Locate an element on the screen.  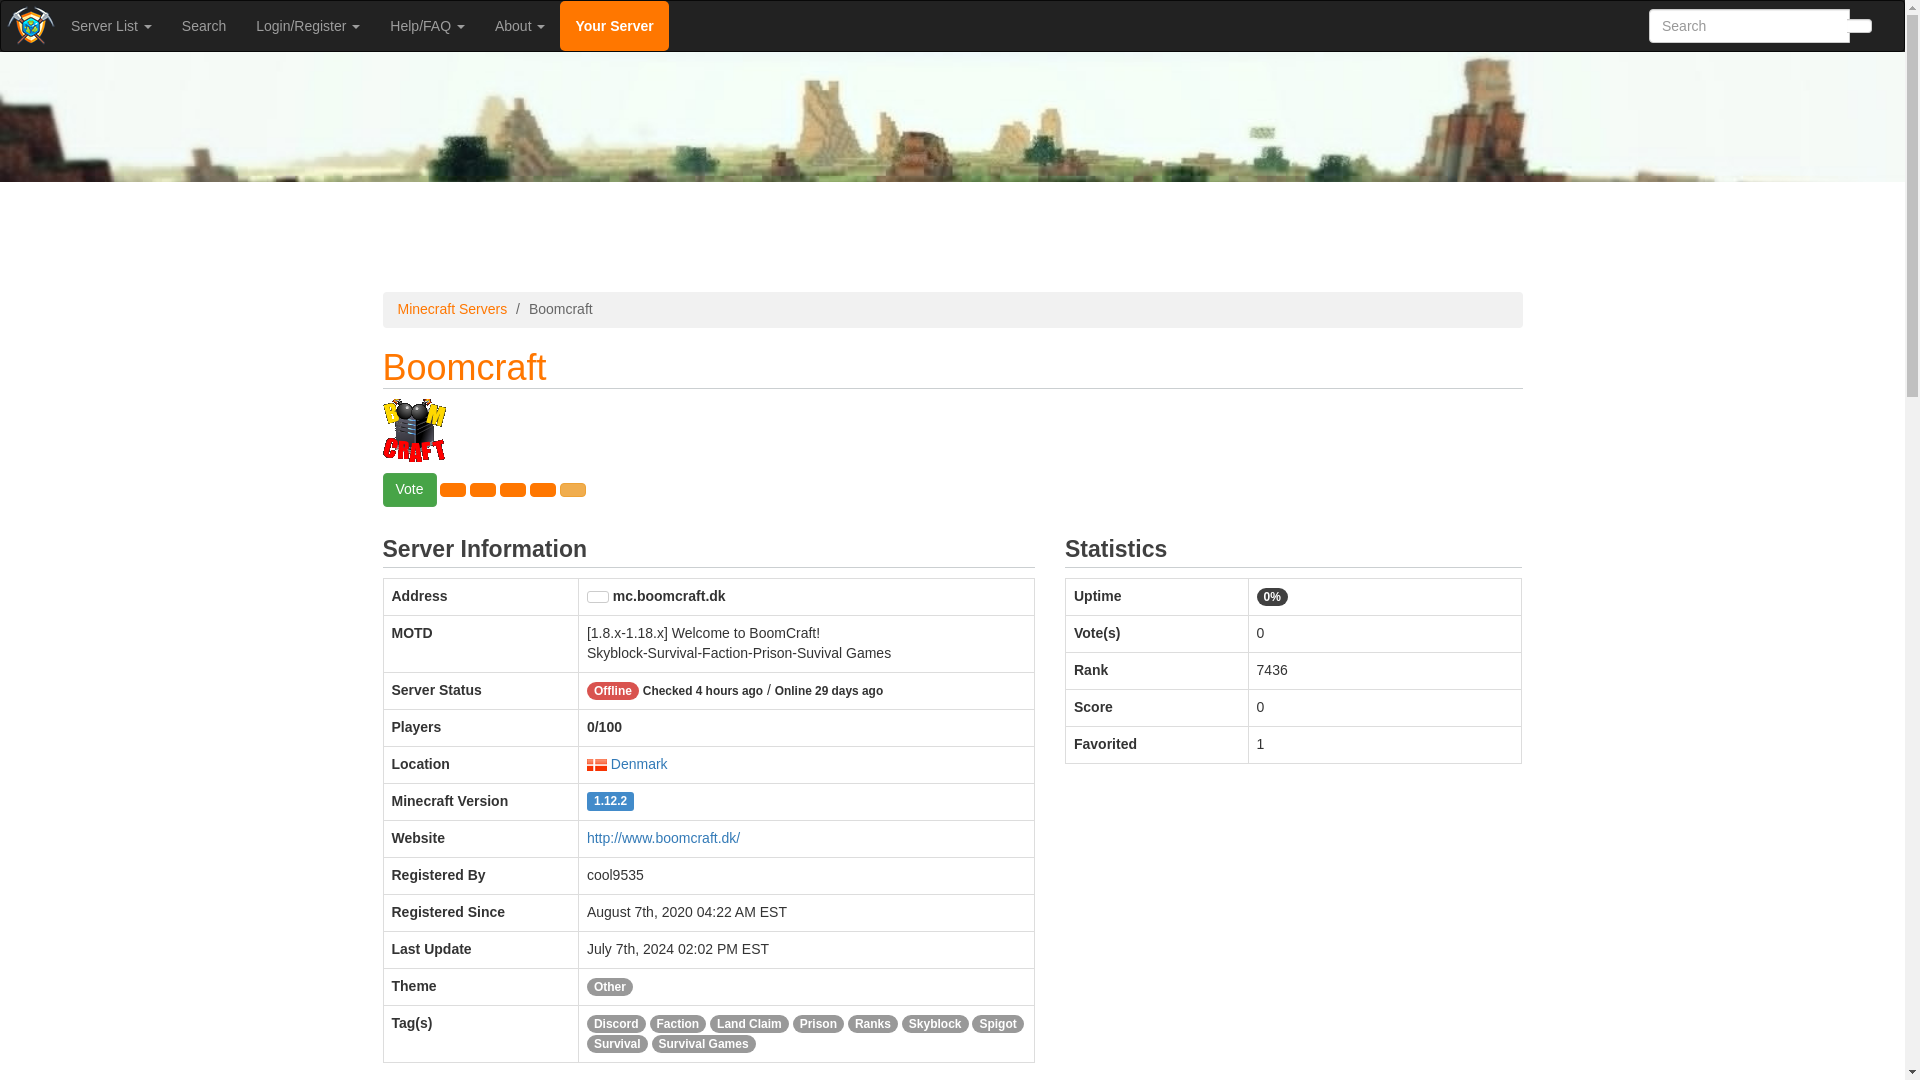
Your Server is located at coordinates (614, 26).